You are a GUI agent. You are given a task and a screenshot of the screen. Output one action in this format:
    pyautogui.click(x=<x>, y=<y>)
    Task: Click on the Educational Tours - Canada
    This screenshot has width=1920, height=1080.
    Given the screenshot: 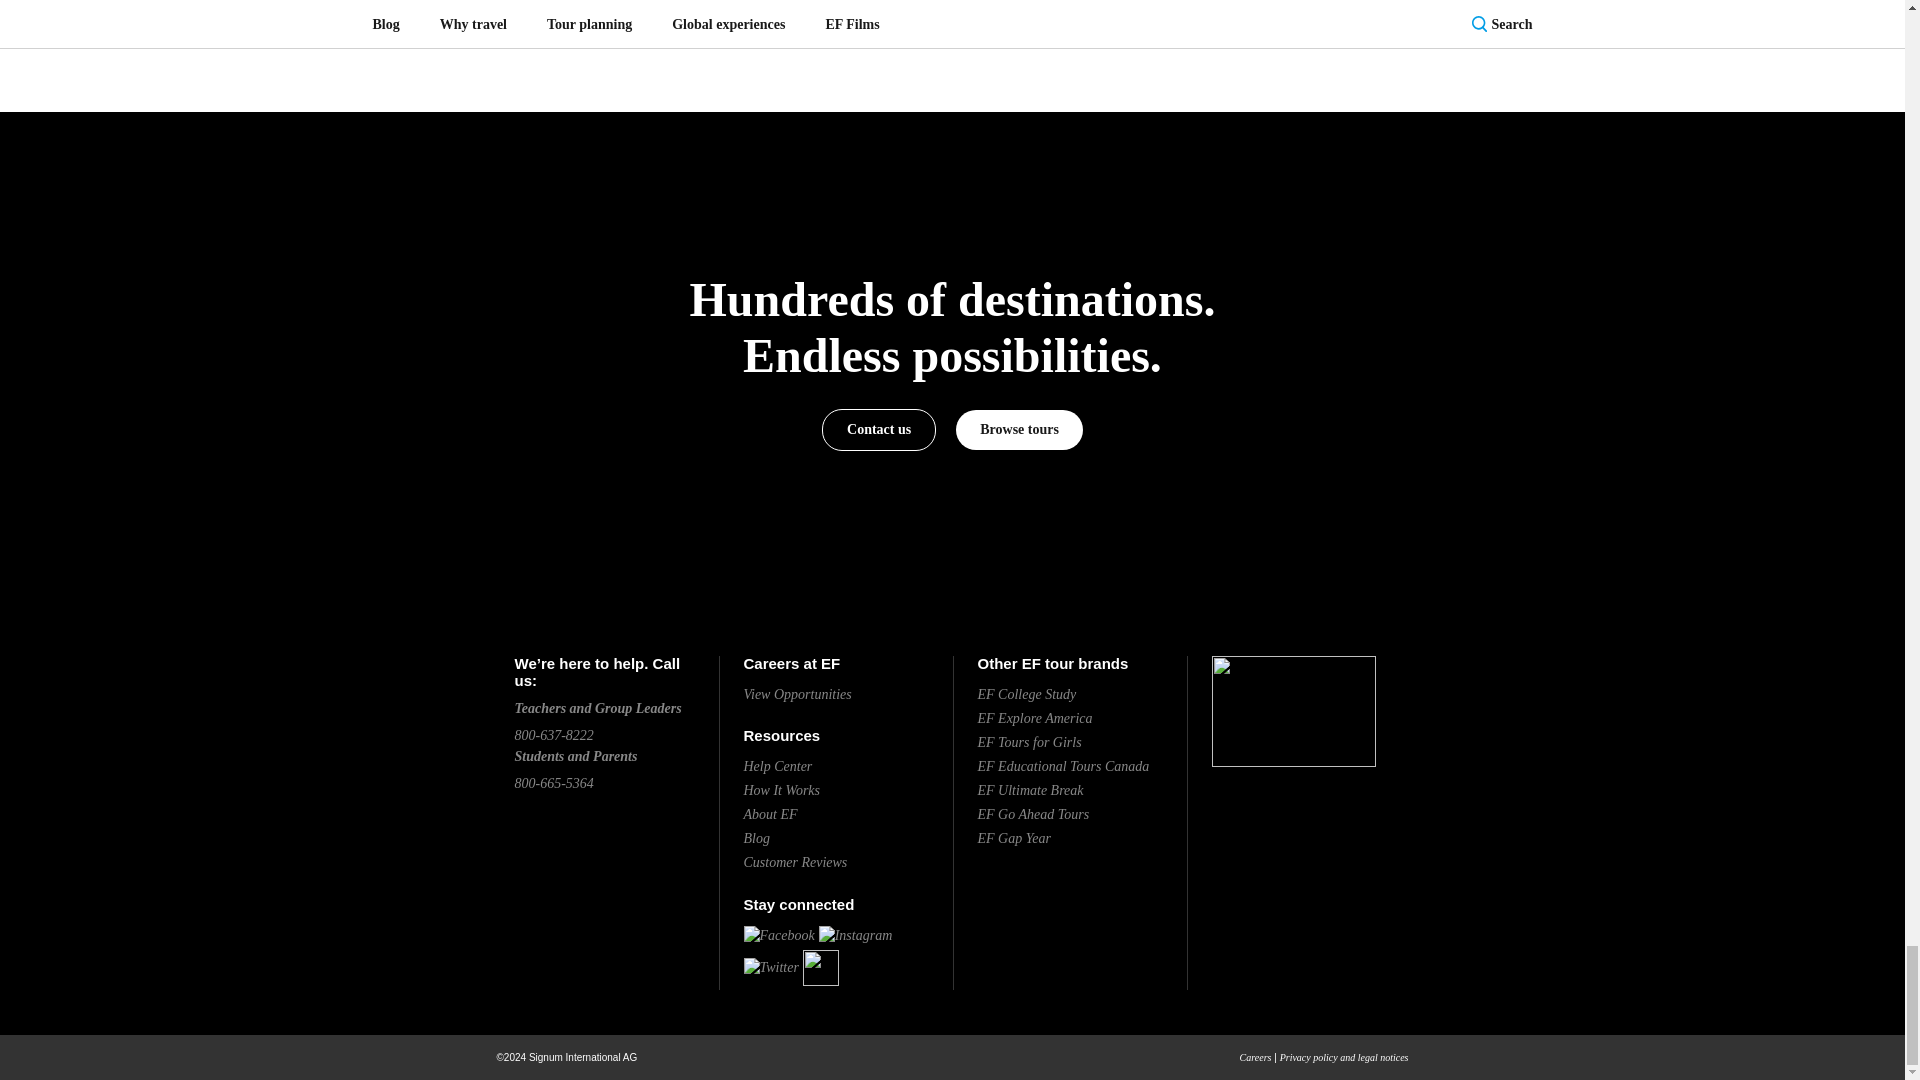 What is the action you would take?
    pyautogui.click(x=1064, y=766)
    